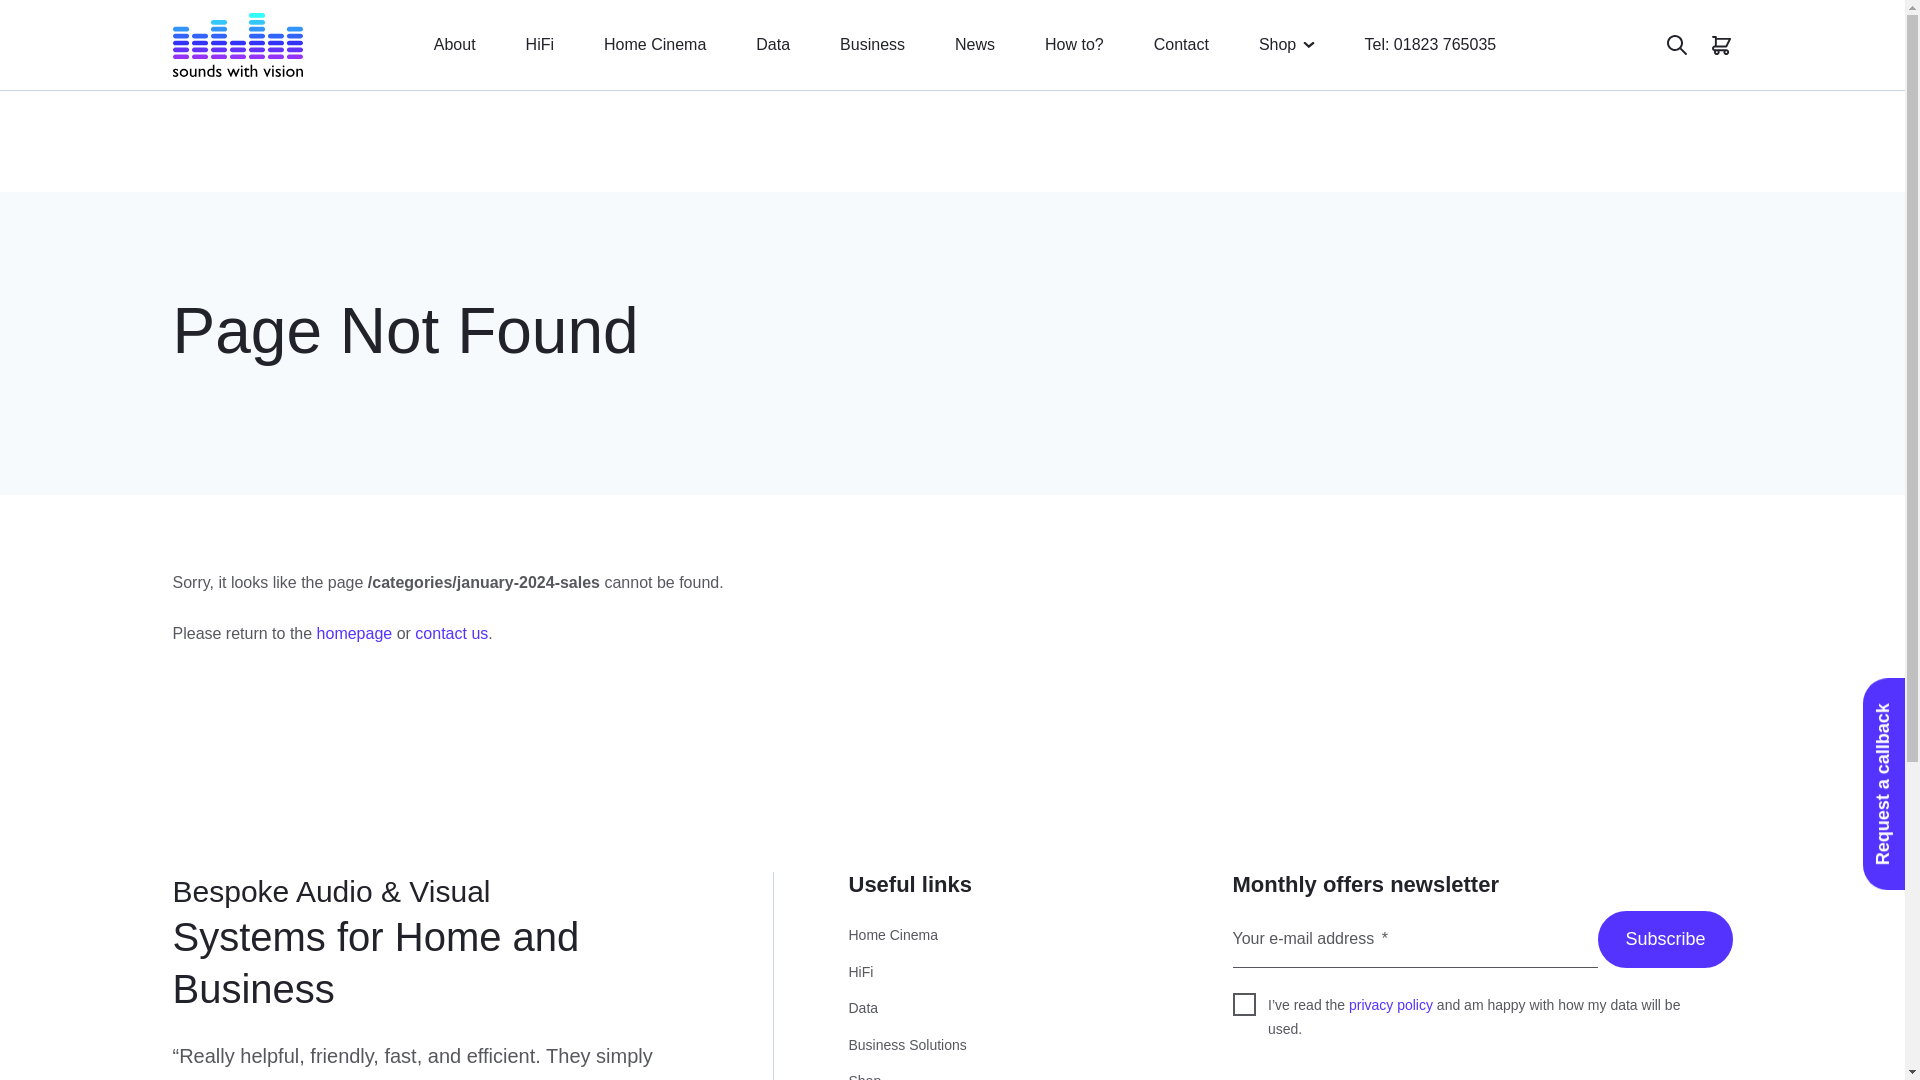 The width and height of the screenshot is (1920, 1080). Describe the element at coordinates (454, 45) in the screenshot. I see `About` at that location.